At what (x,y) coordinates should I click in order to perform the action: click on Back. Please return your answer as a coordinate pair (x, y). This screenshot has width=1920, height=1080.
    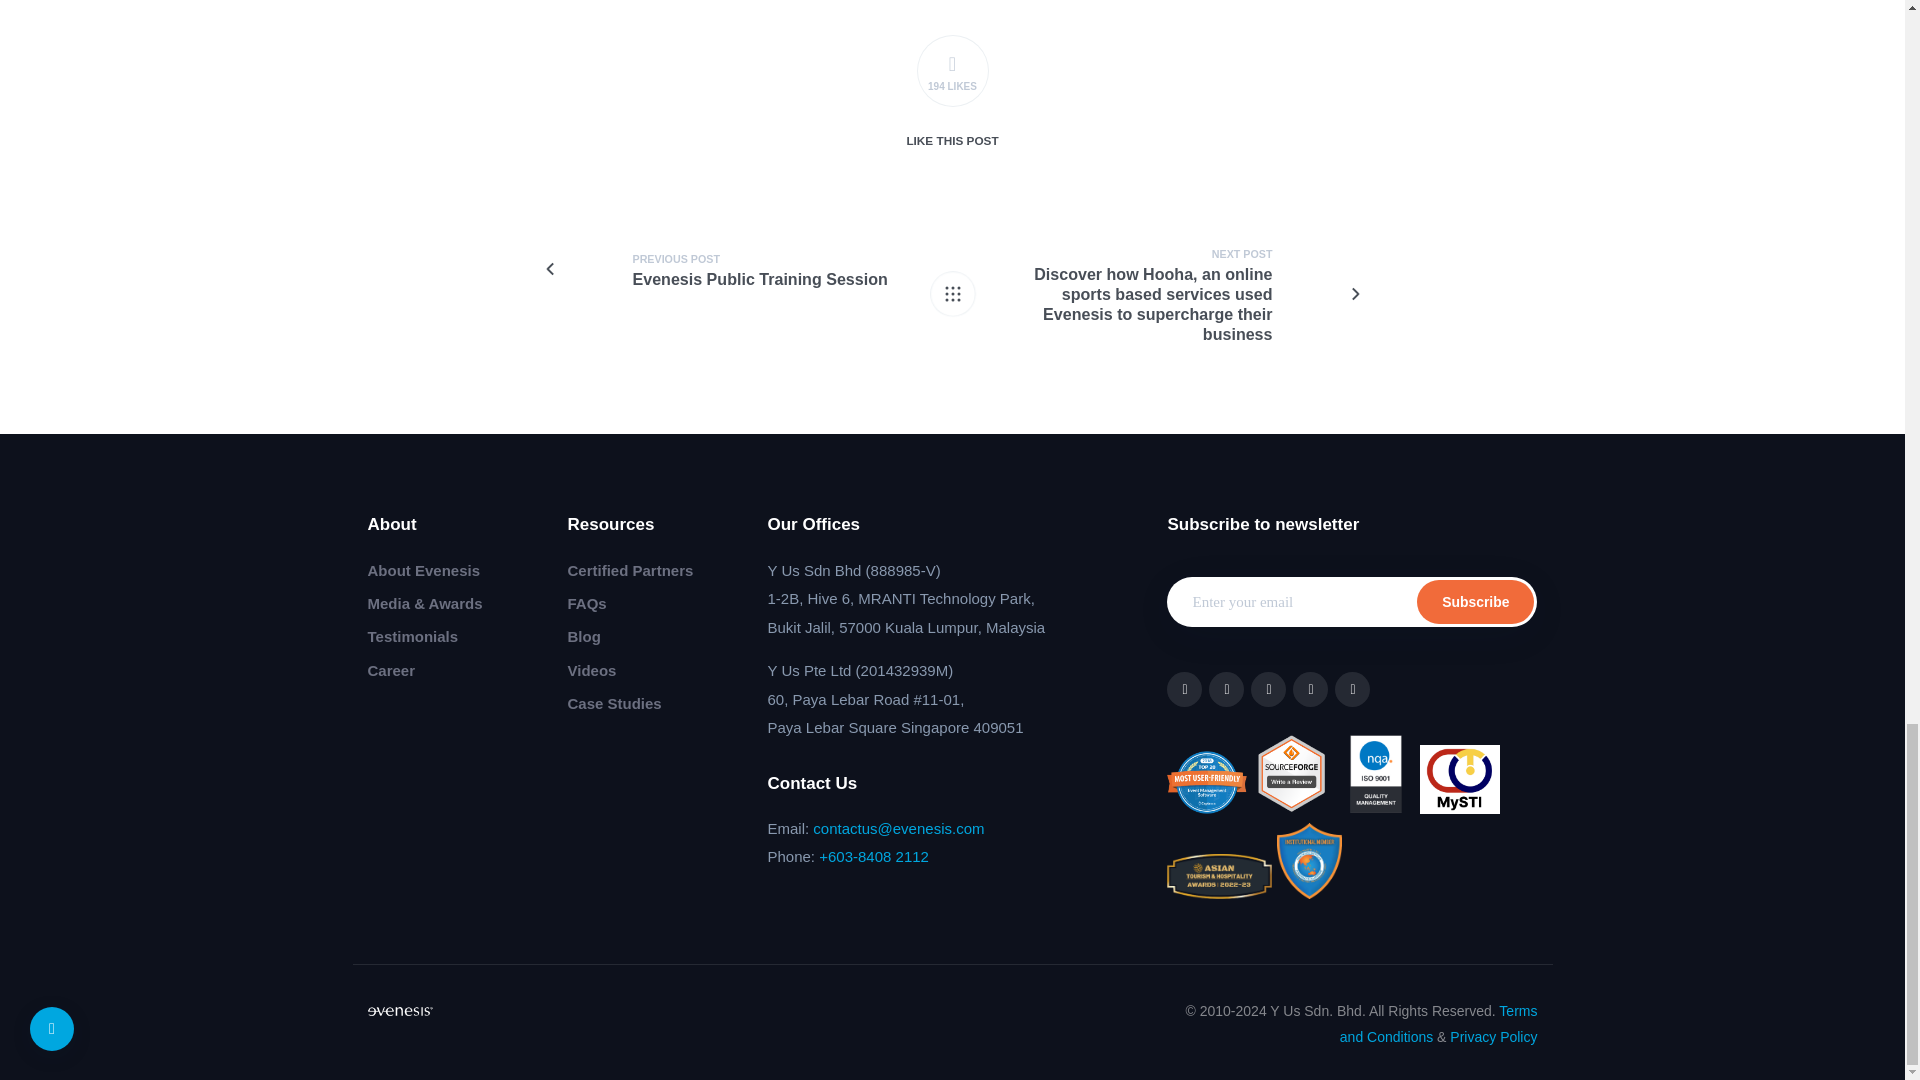
    Looking at the image, I should click on (952, 294).